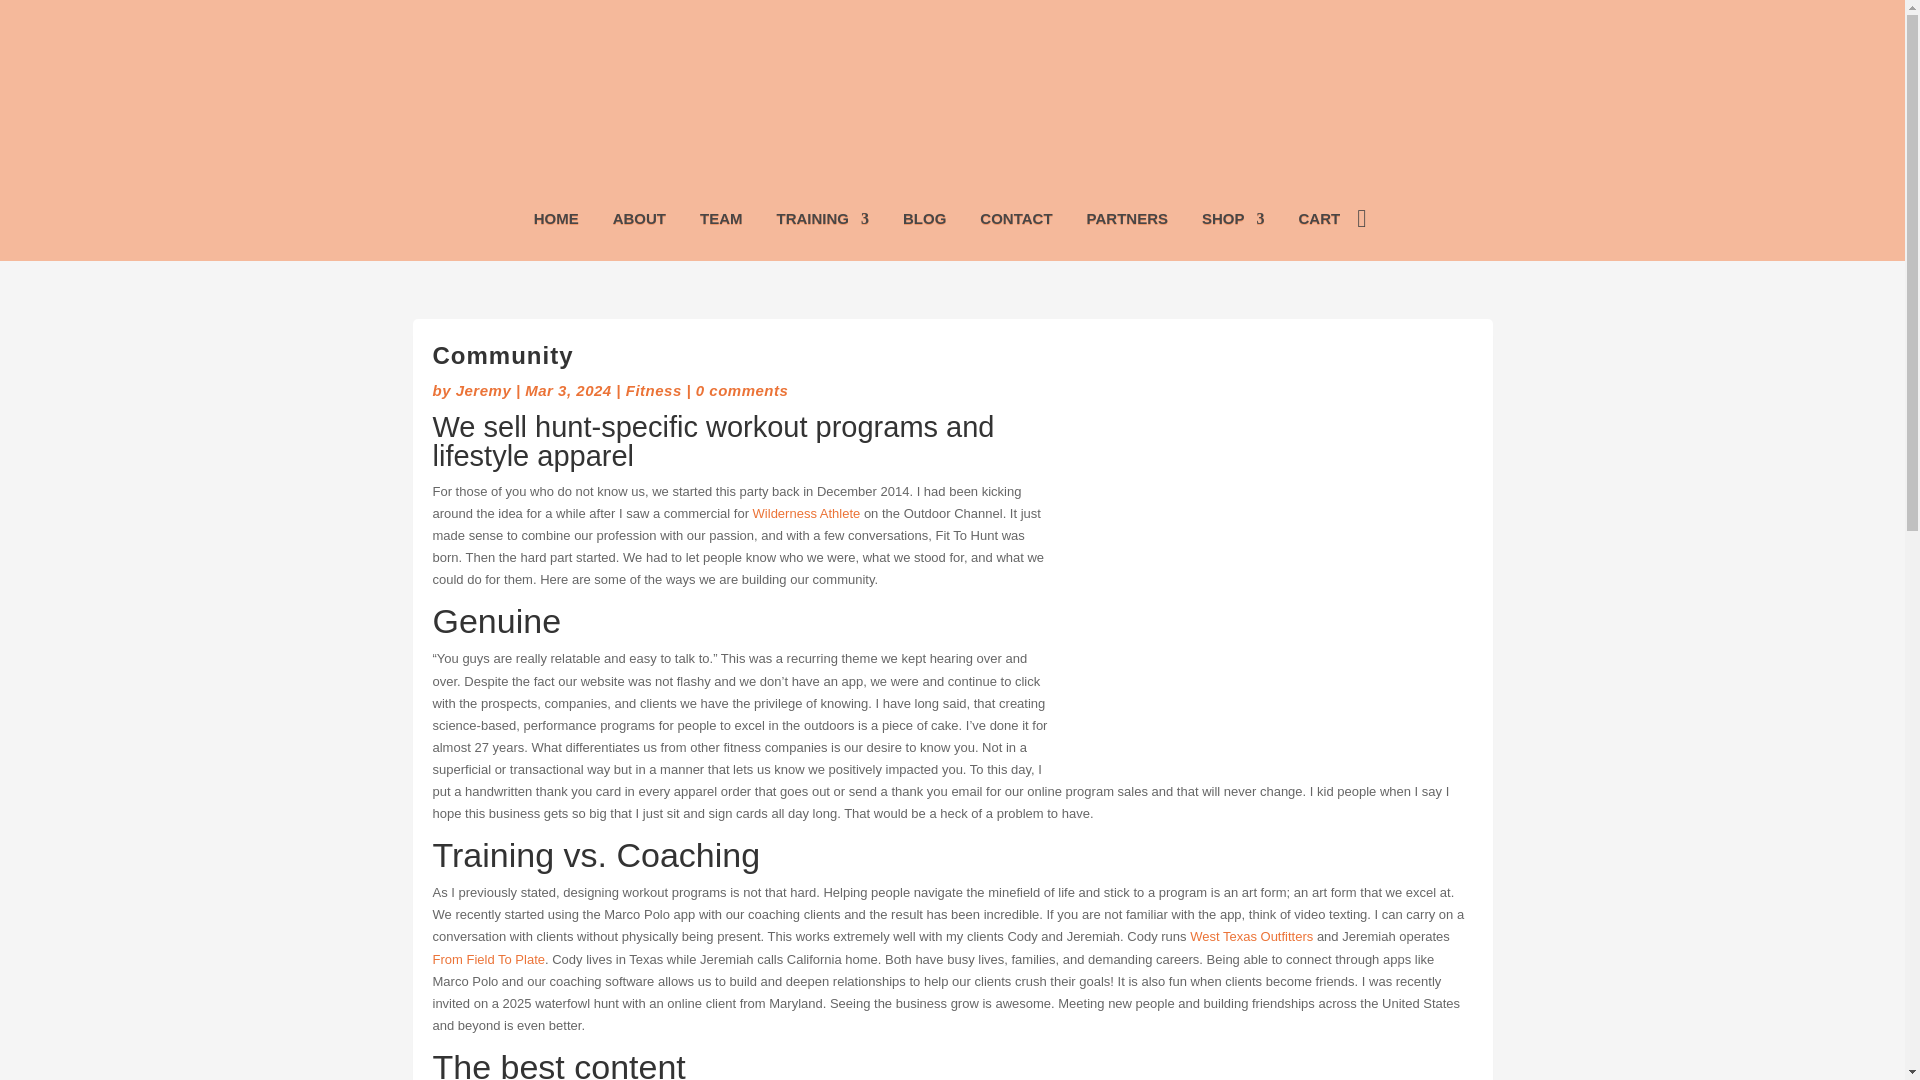 This screenshot has width=1920, height=1080. I want to click on From Field To Plate, so click(488, 958).